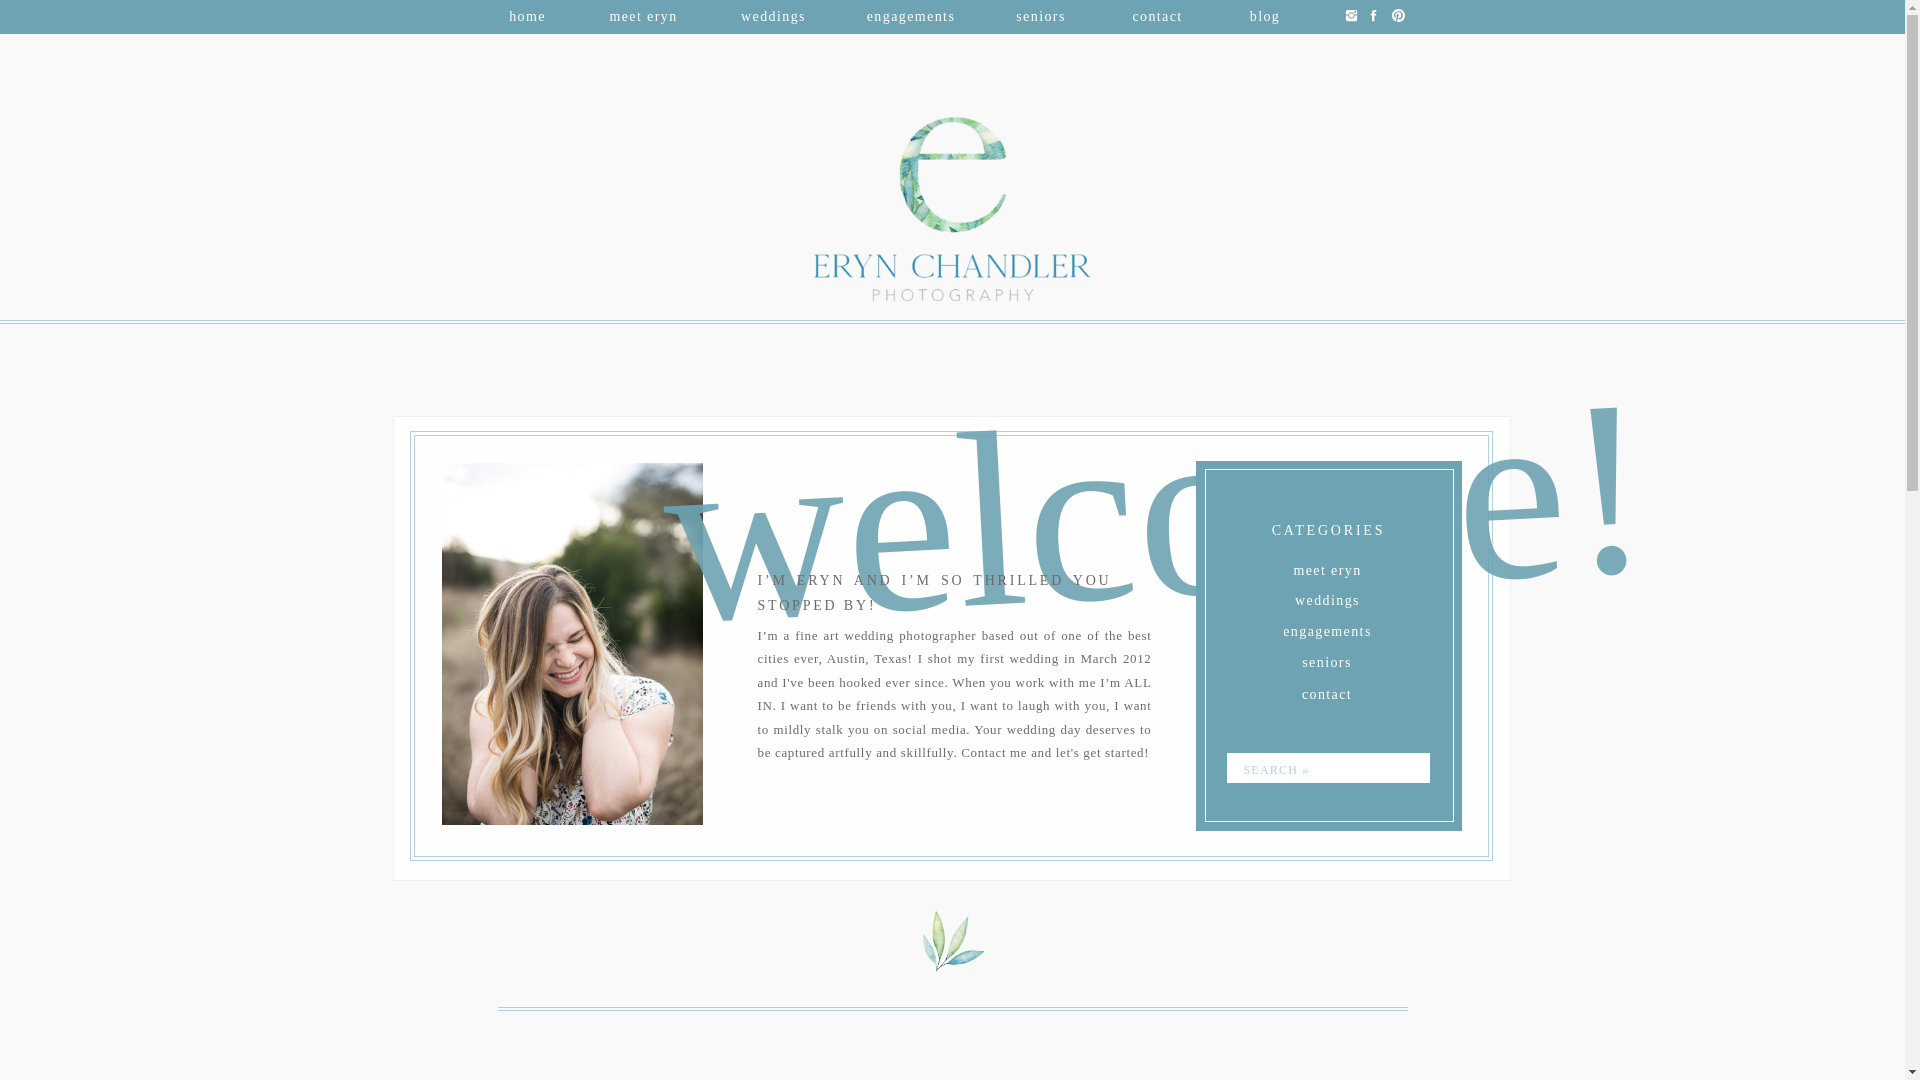 The height and width of the screenshot is (1080, 1920). I want to click on seniors, so click(1040, 13).